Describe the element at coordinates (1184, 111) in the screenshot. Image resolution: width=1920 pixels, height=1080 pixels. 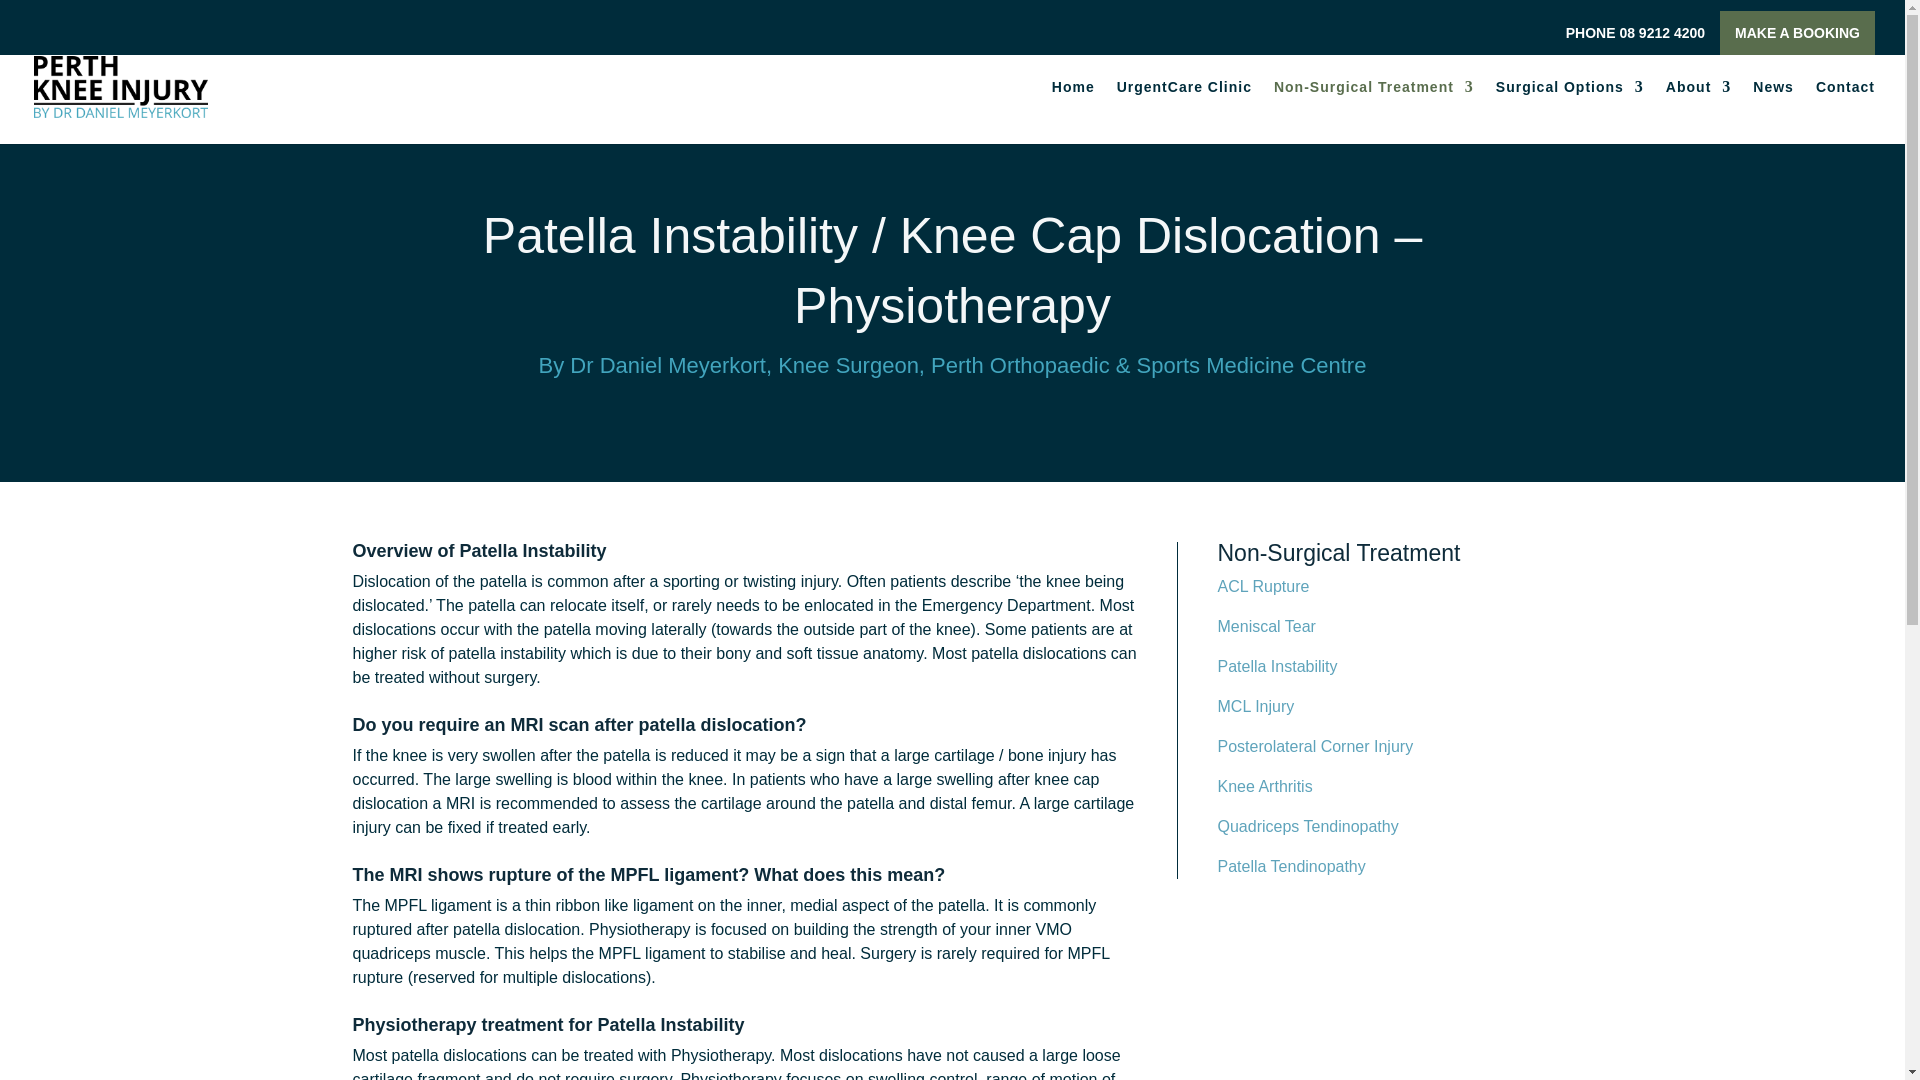
I see `UrgentCare Clinic` at that location.